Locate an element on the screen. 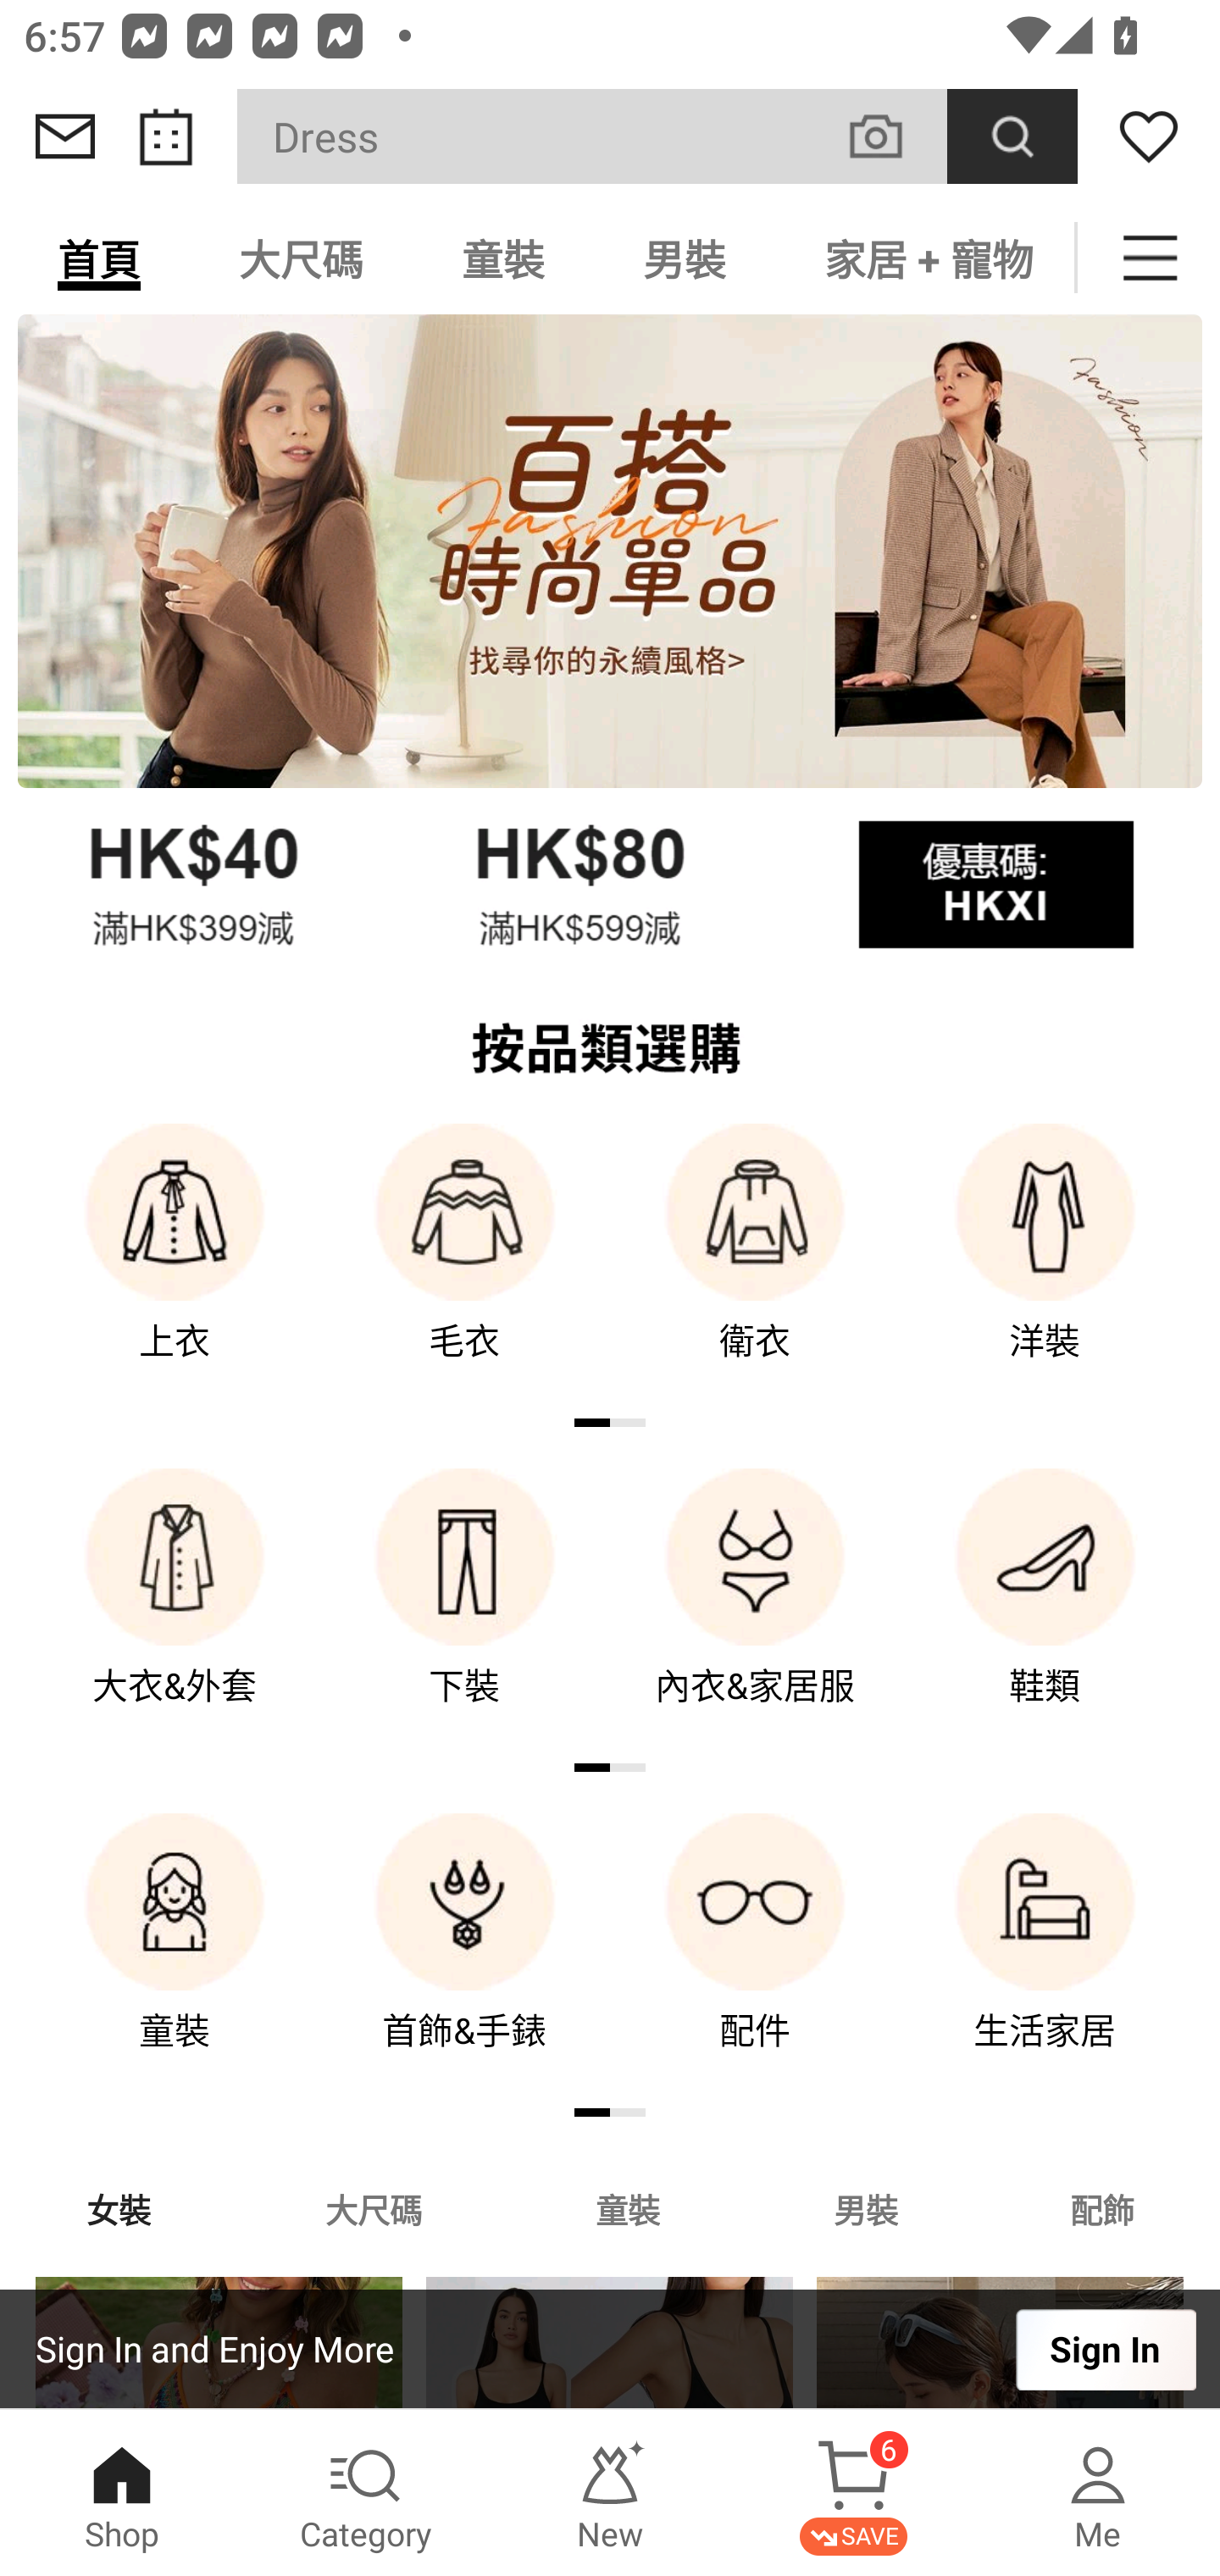 Image resolution: width=1220 pixels, height=2576 pixels. 內衣&家居服 is located at coordinates (755, 1610).